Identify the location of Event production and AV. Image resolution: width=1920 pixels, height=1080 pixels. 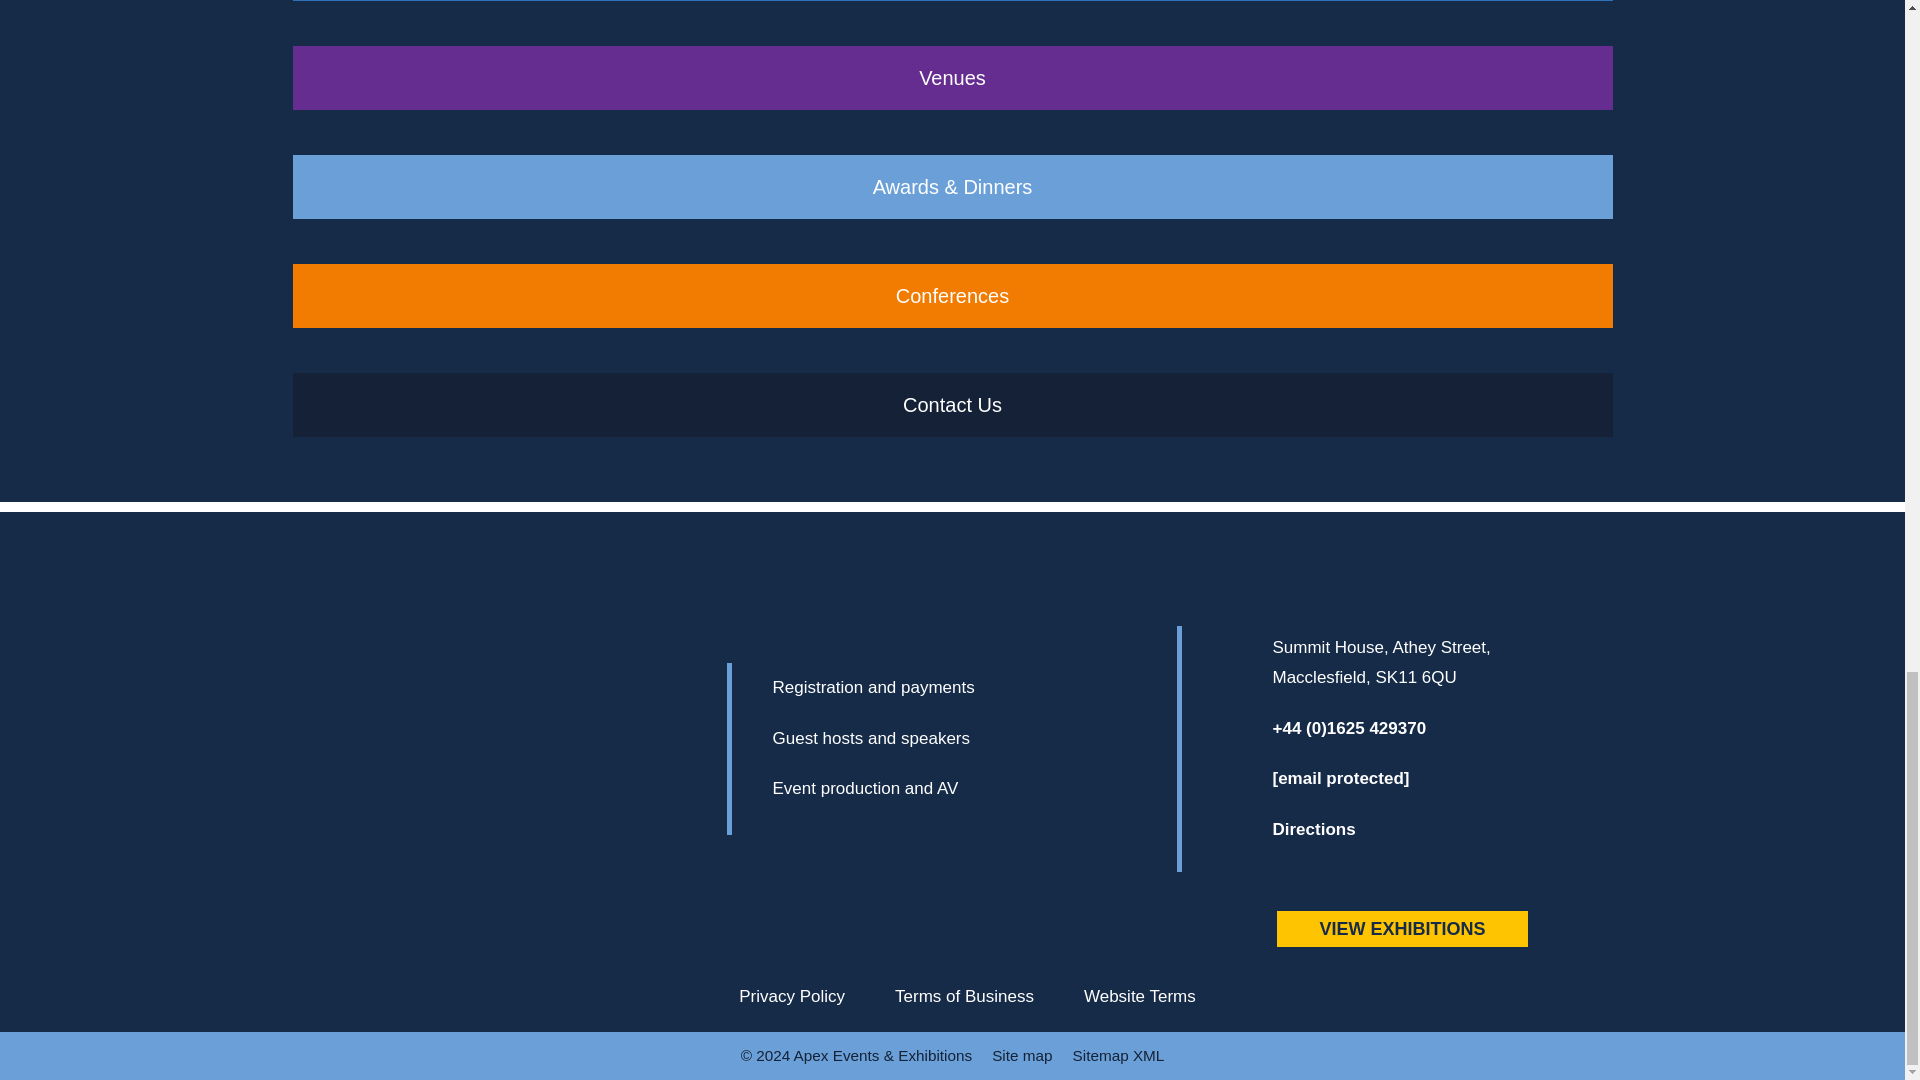
(914, 794).